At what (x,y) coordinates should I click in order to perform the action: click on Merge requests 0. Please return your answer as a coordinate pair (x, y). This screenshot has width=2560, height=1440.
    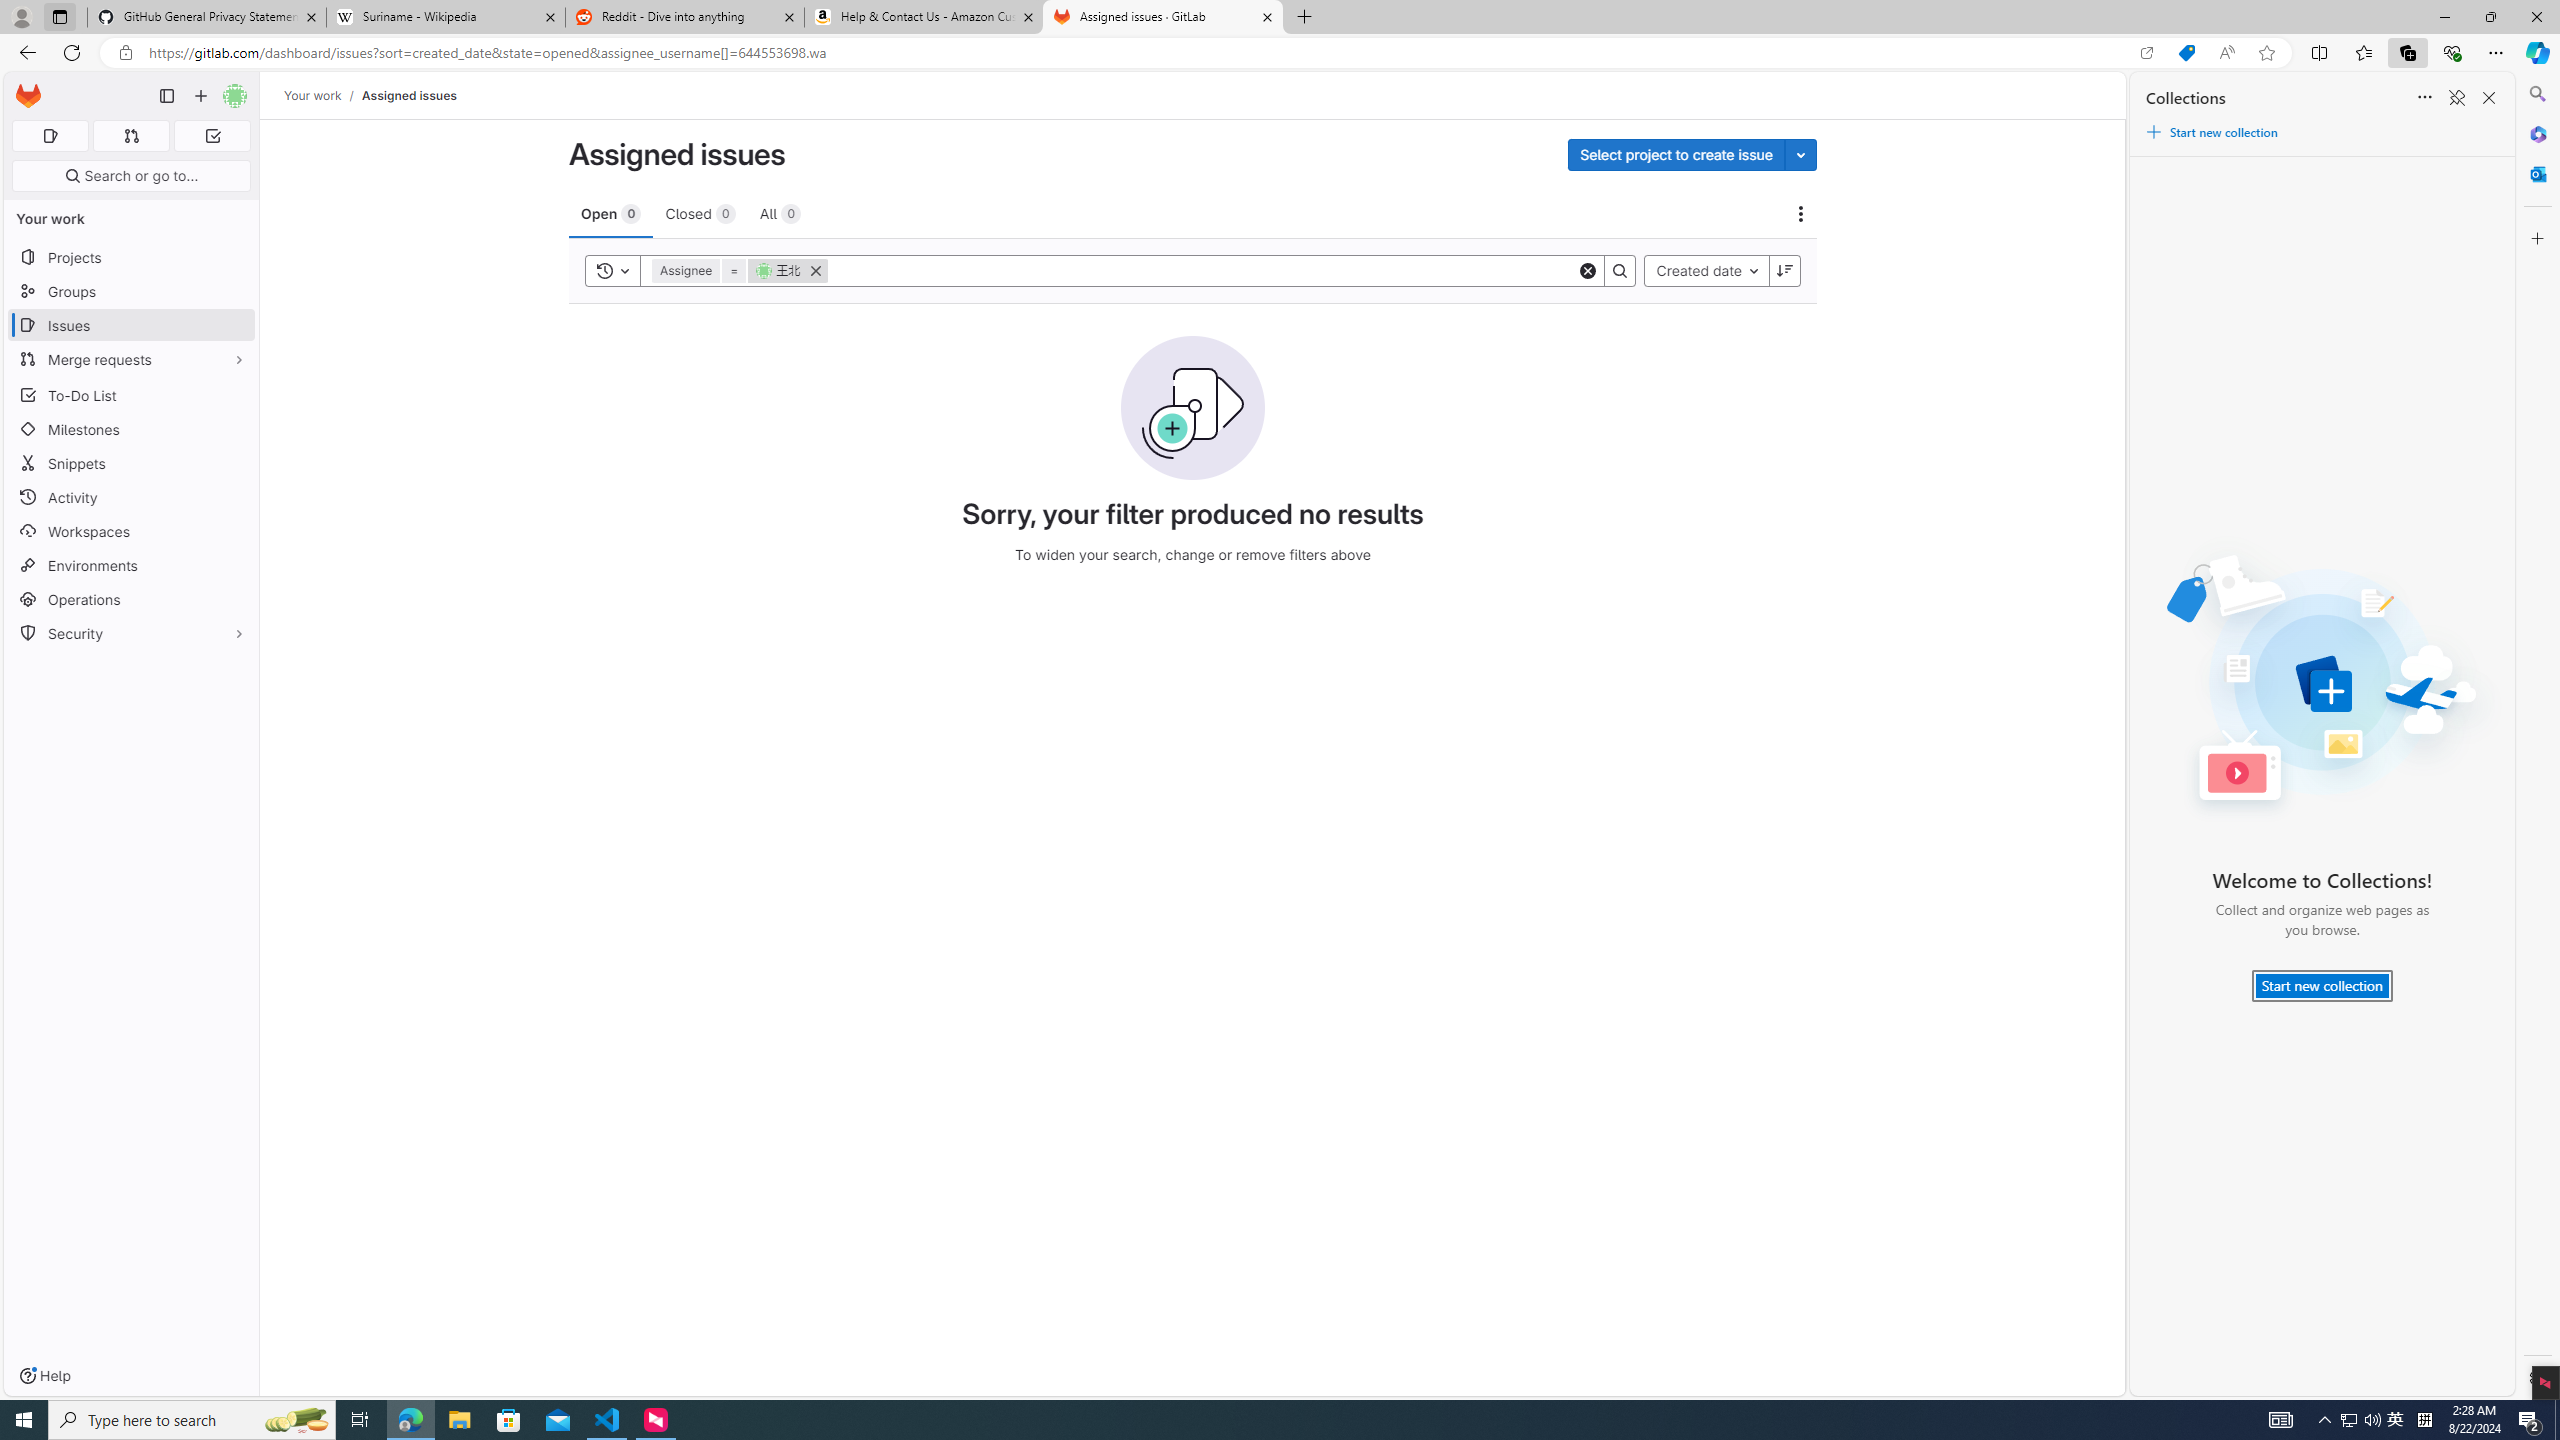
    Looking at the image, I should click on (130, 136).